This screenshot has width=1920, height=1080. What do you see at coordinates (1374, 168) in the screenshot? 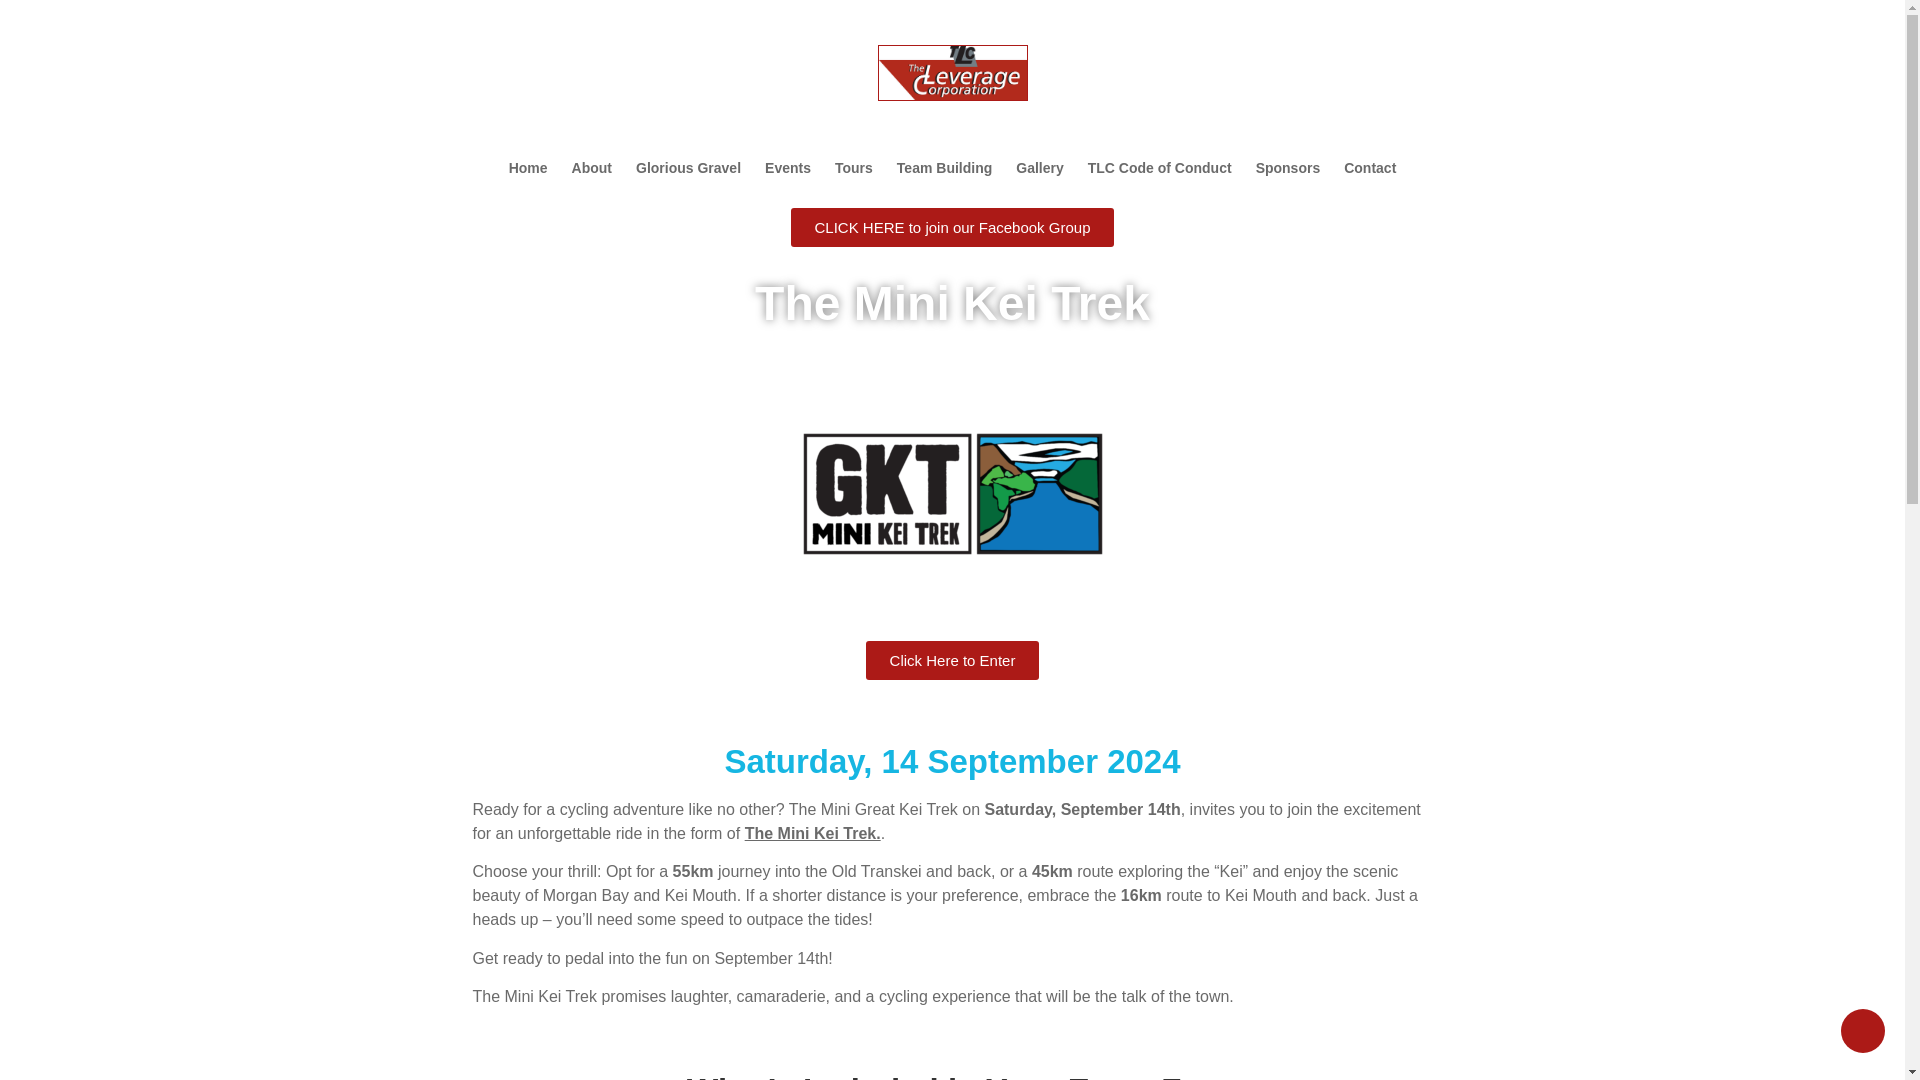
I see `Contact` at bounding box center [1374, 168].